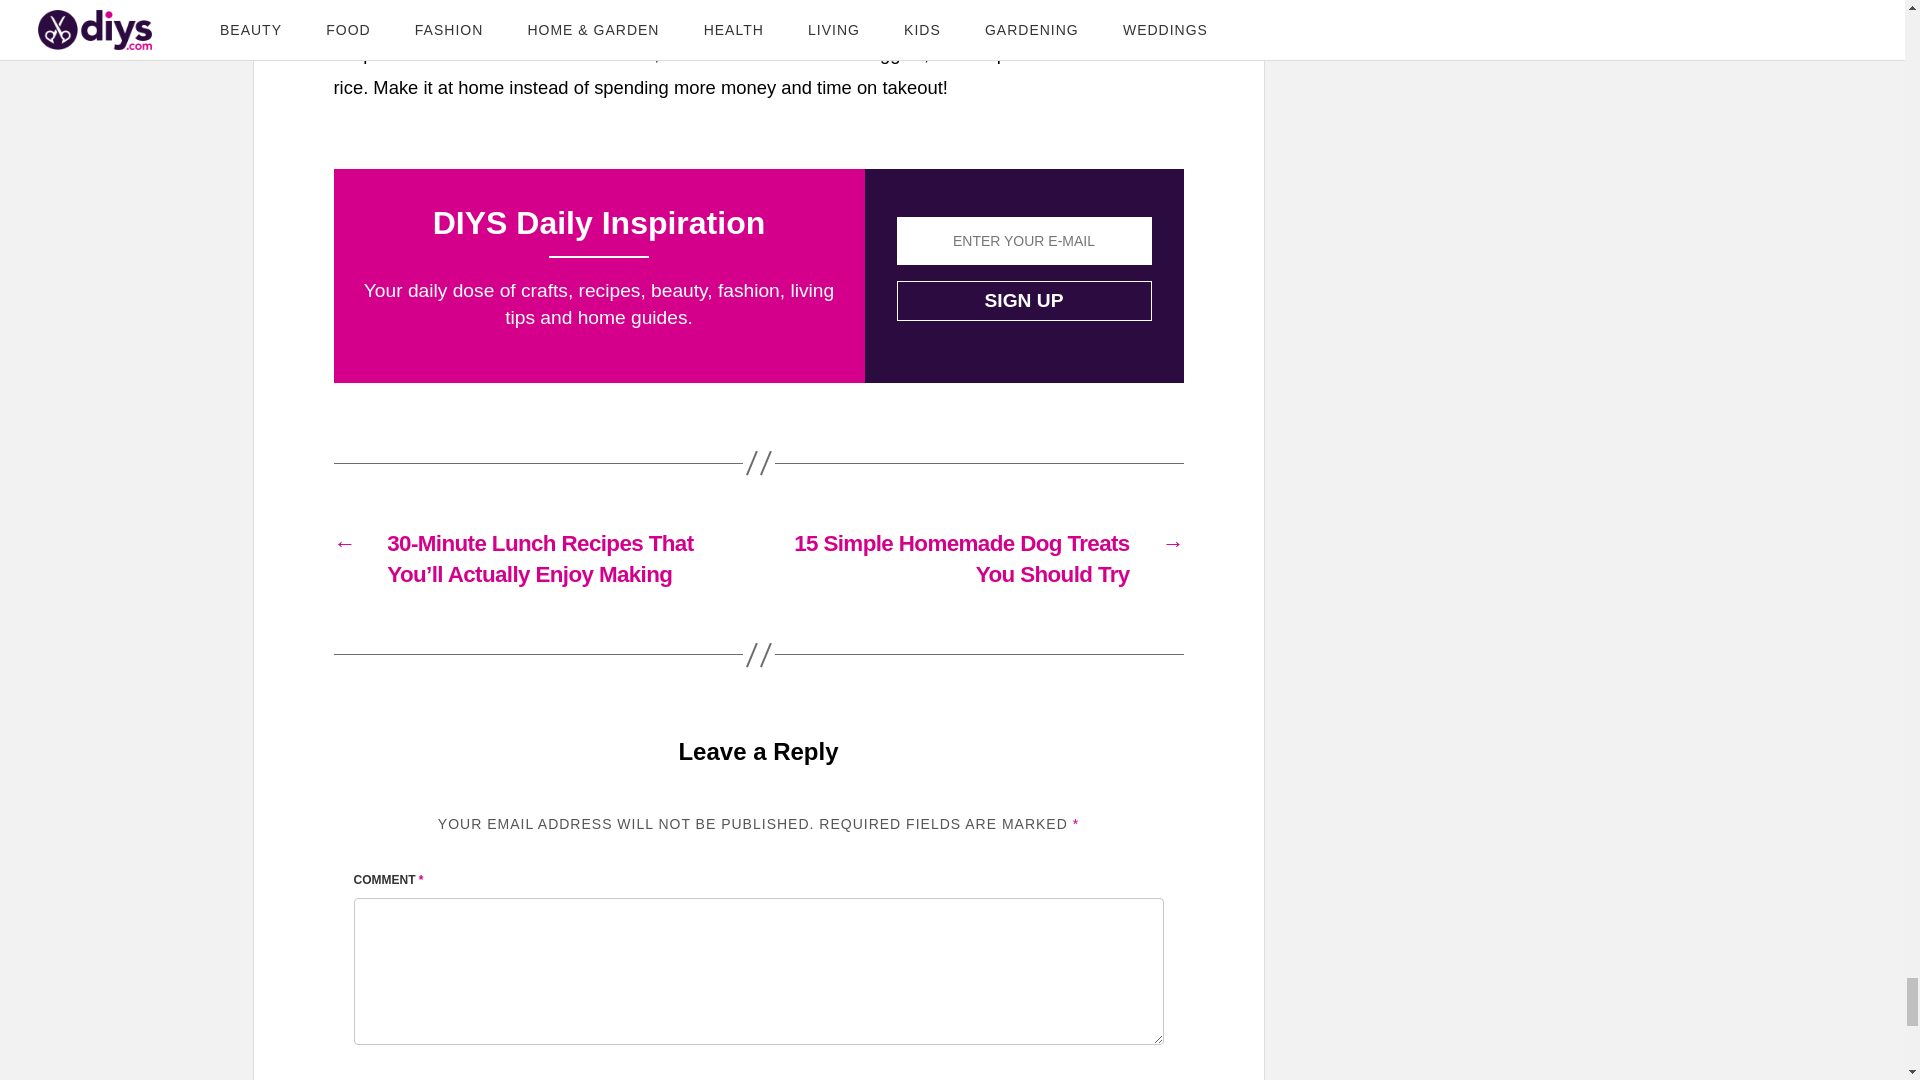  Describe the element at coordinates (1023, 300) in the screenshot. I see `SIGN UP` at that location.